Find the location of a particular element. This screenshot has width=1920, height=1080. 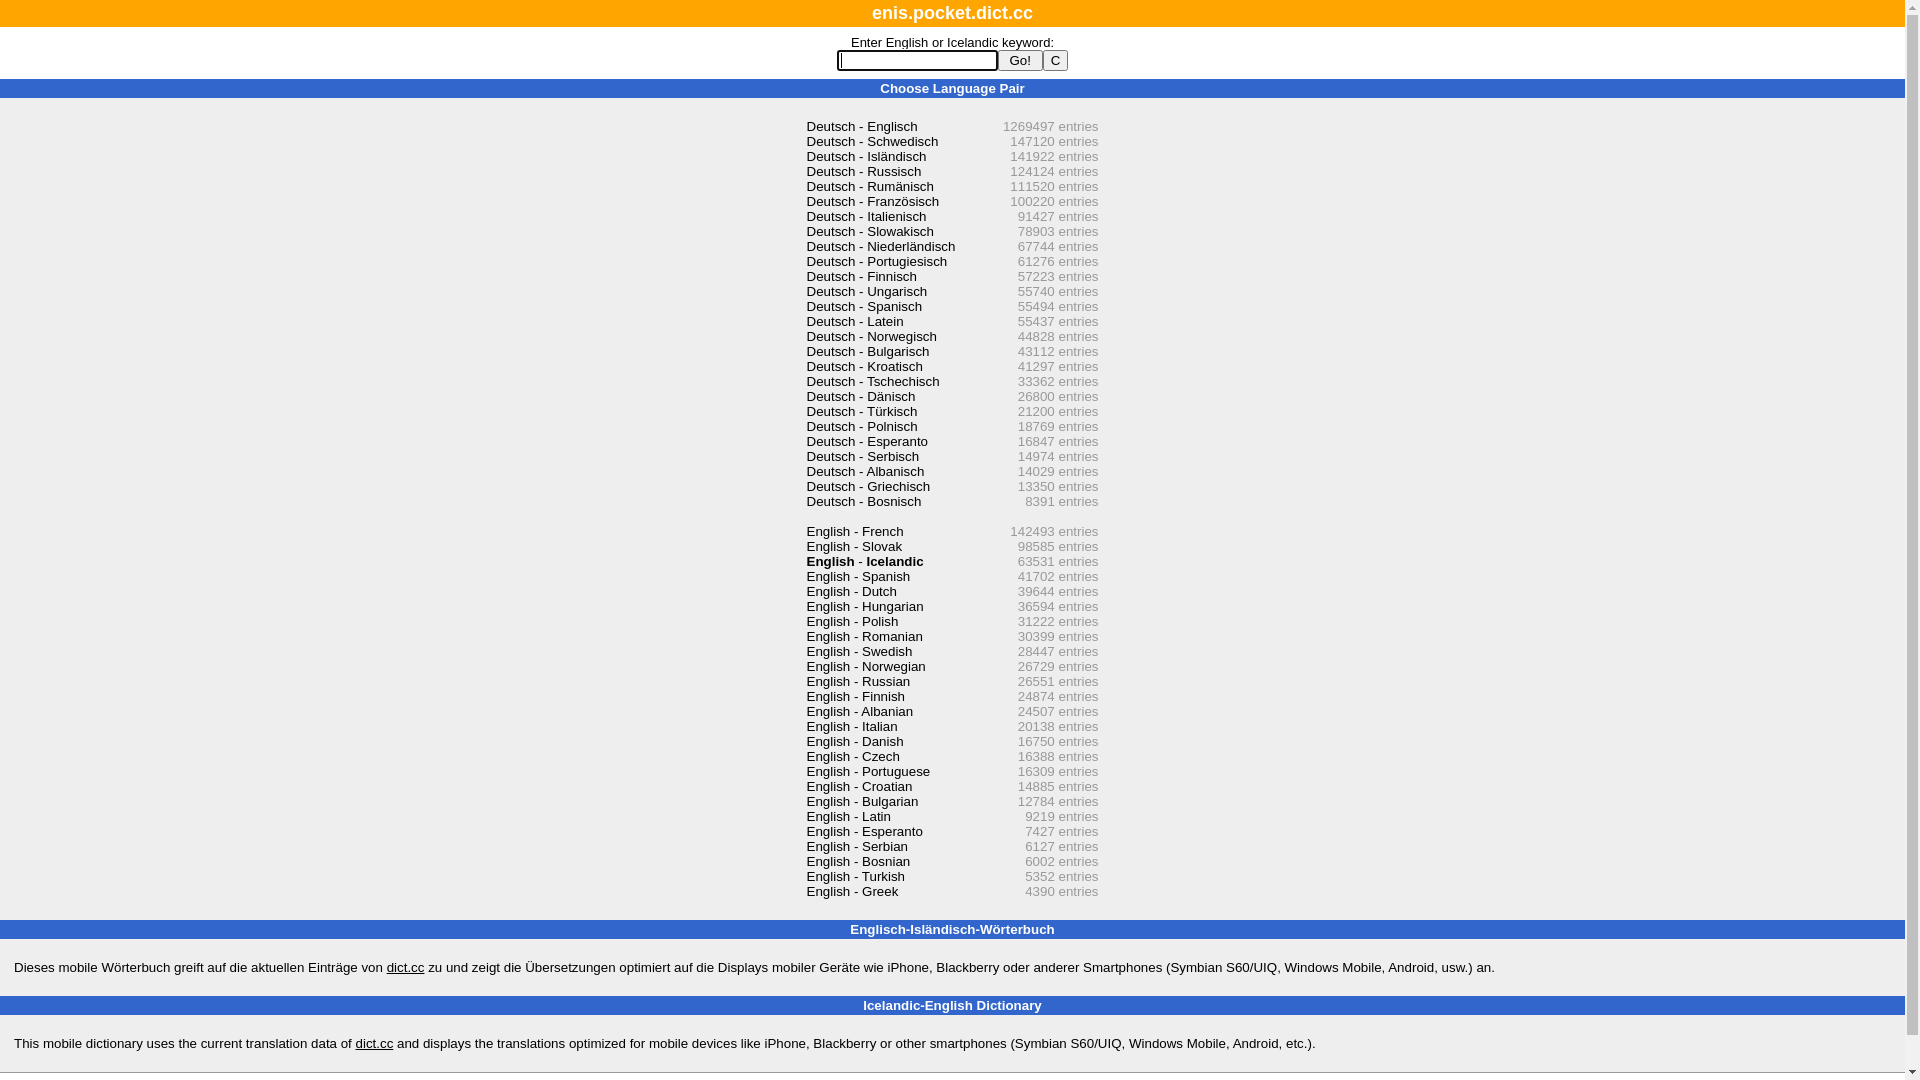

C is located at coordinates (1056, 60).